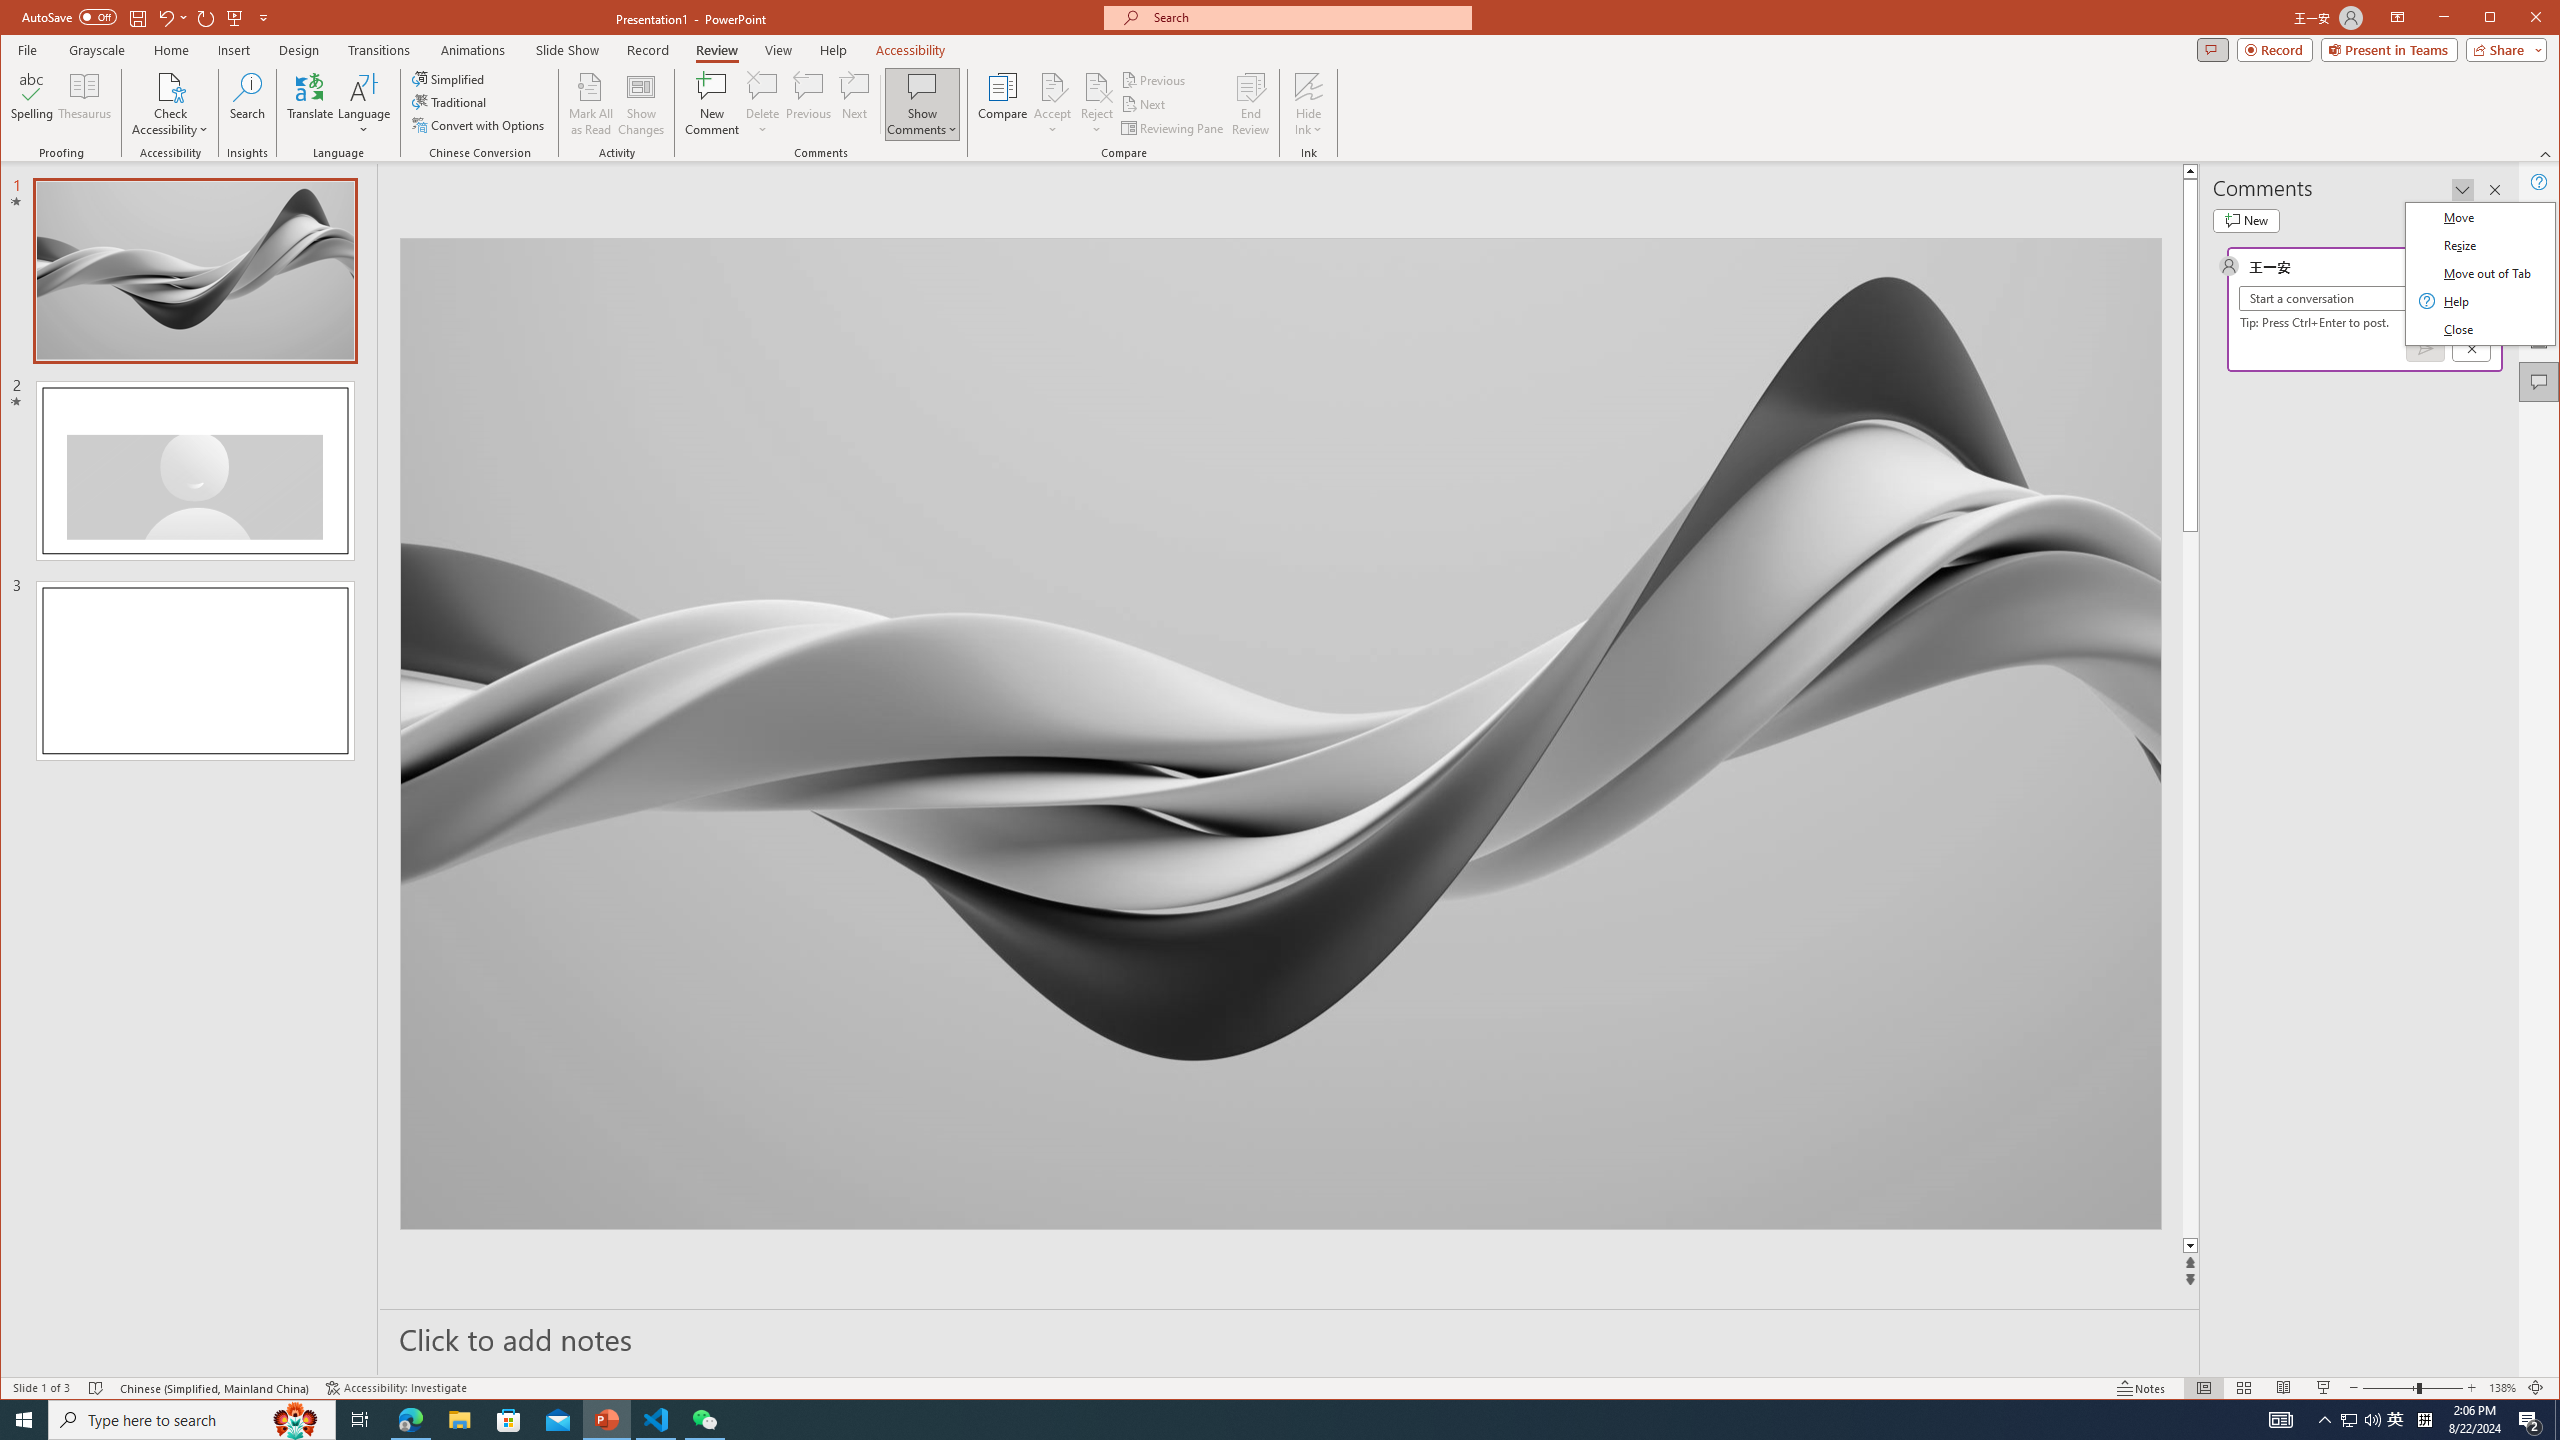  I want to click on Visual Studio Code - 1 running window, so click(656, 1420).